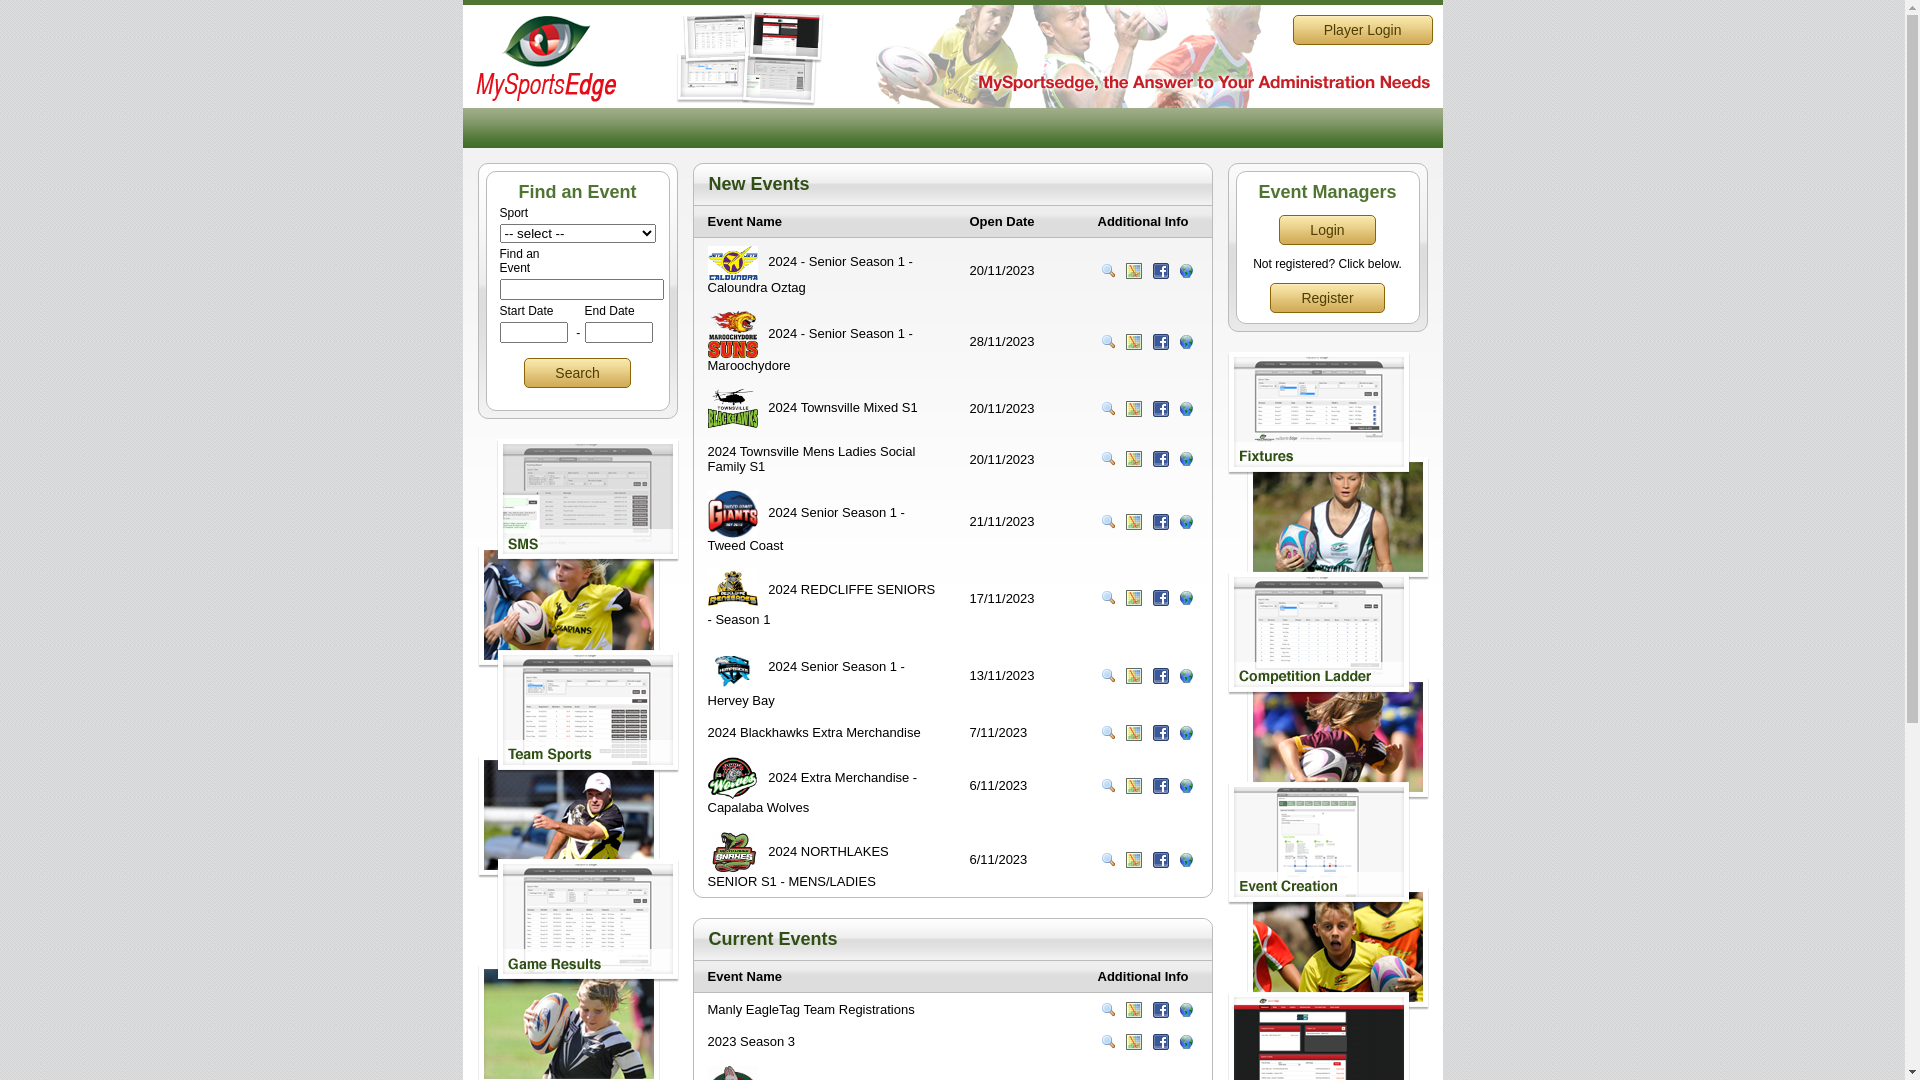  What do you see at coordinates (1161, 409) in the screenshot?
I see `Follow on facebook` at bounding box center [1161, 409].